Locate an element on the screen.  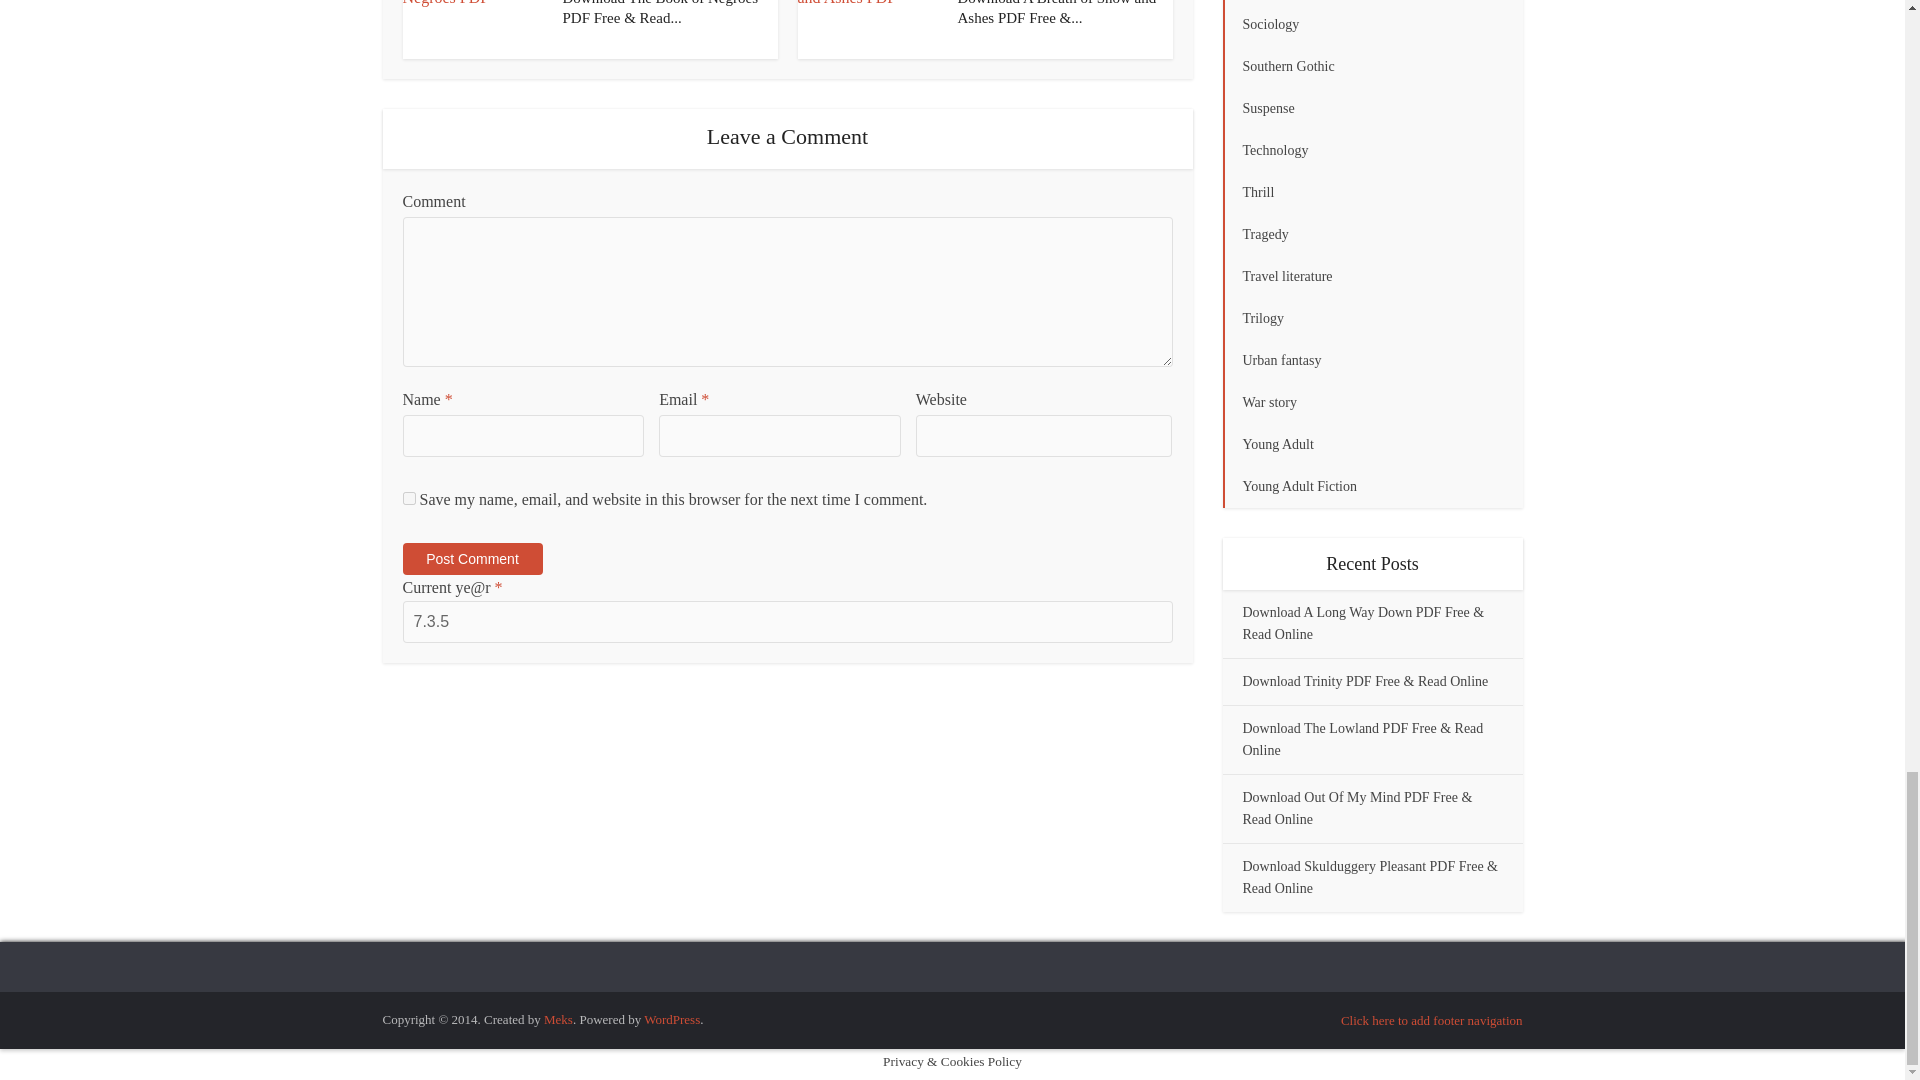
7.3.5 is located at coordinates (786, 621).